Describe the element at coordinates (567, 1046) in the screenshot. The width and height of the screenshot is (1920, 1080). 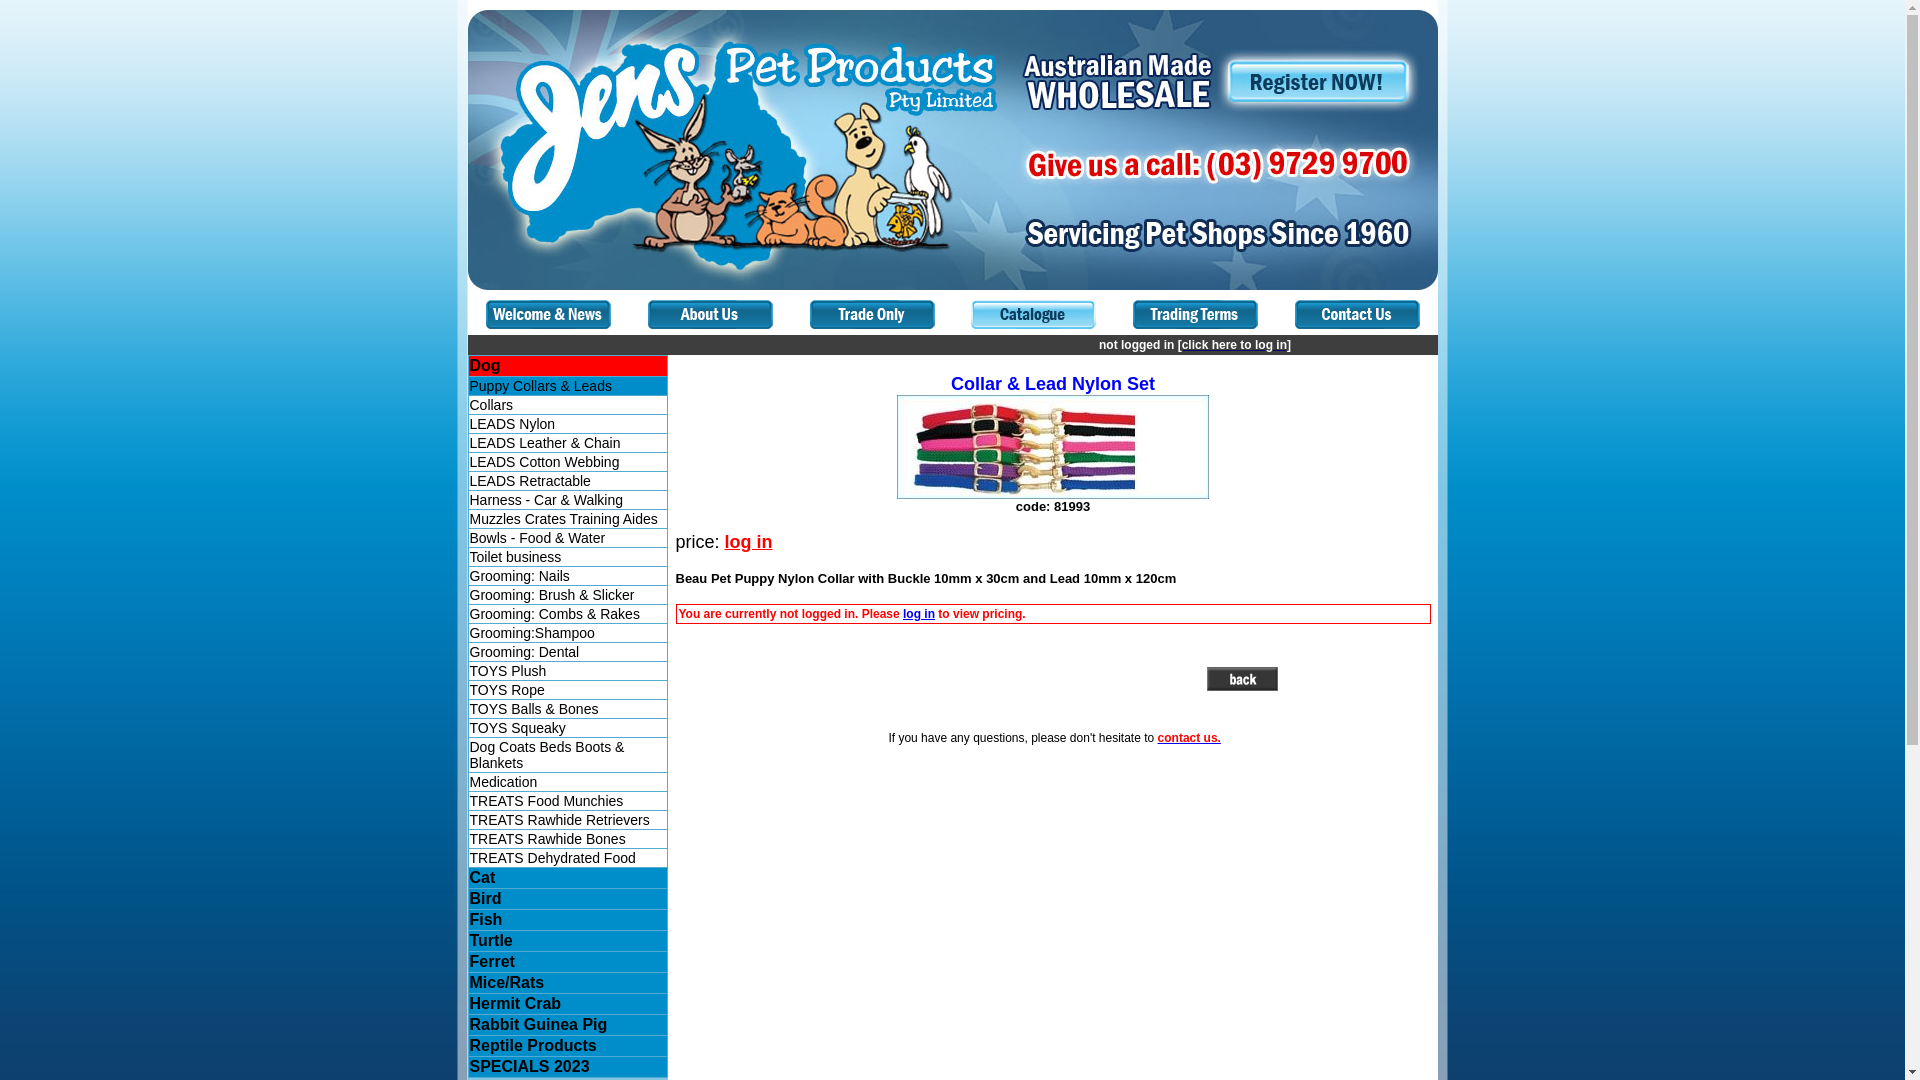
I see `Reptile Products` at that location.